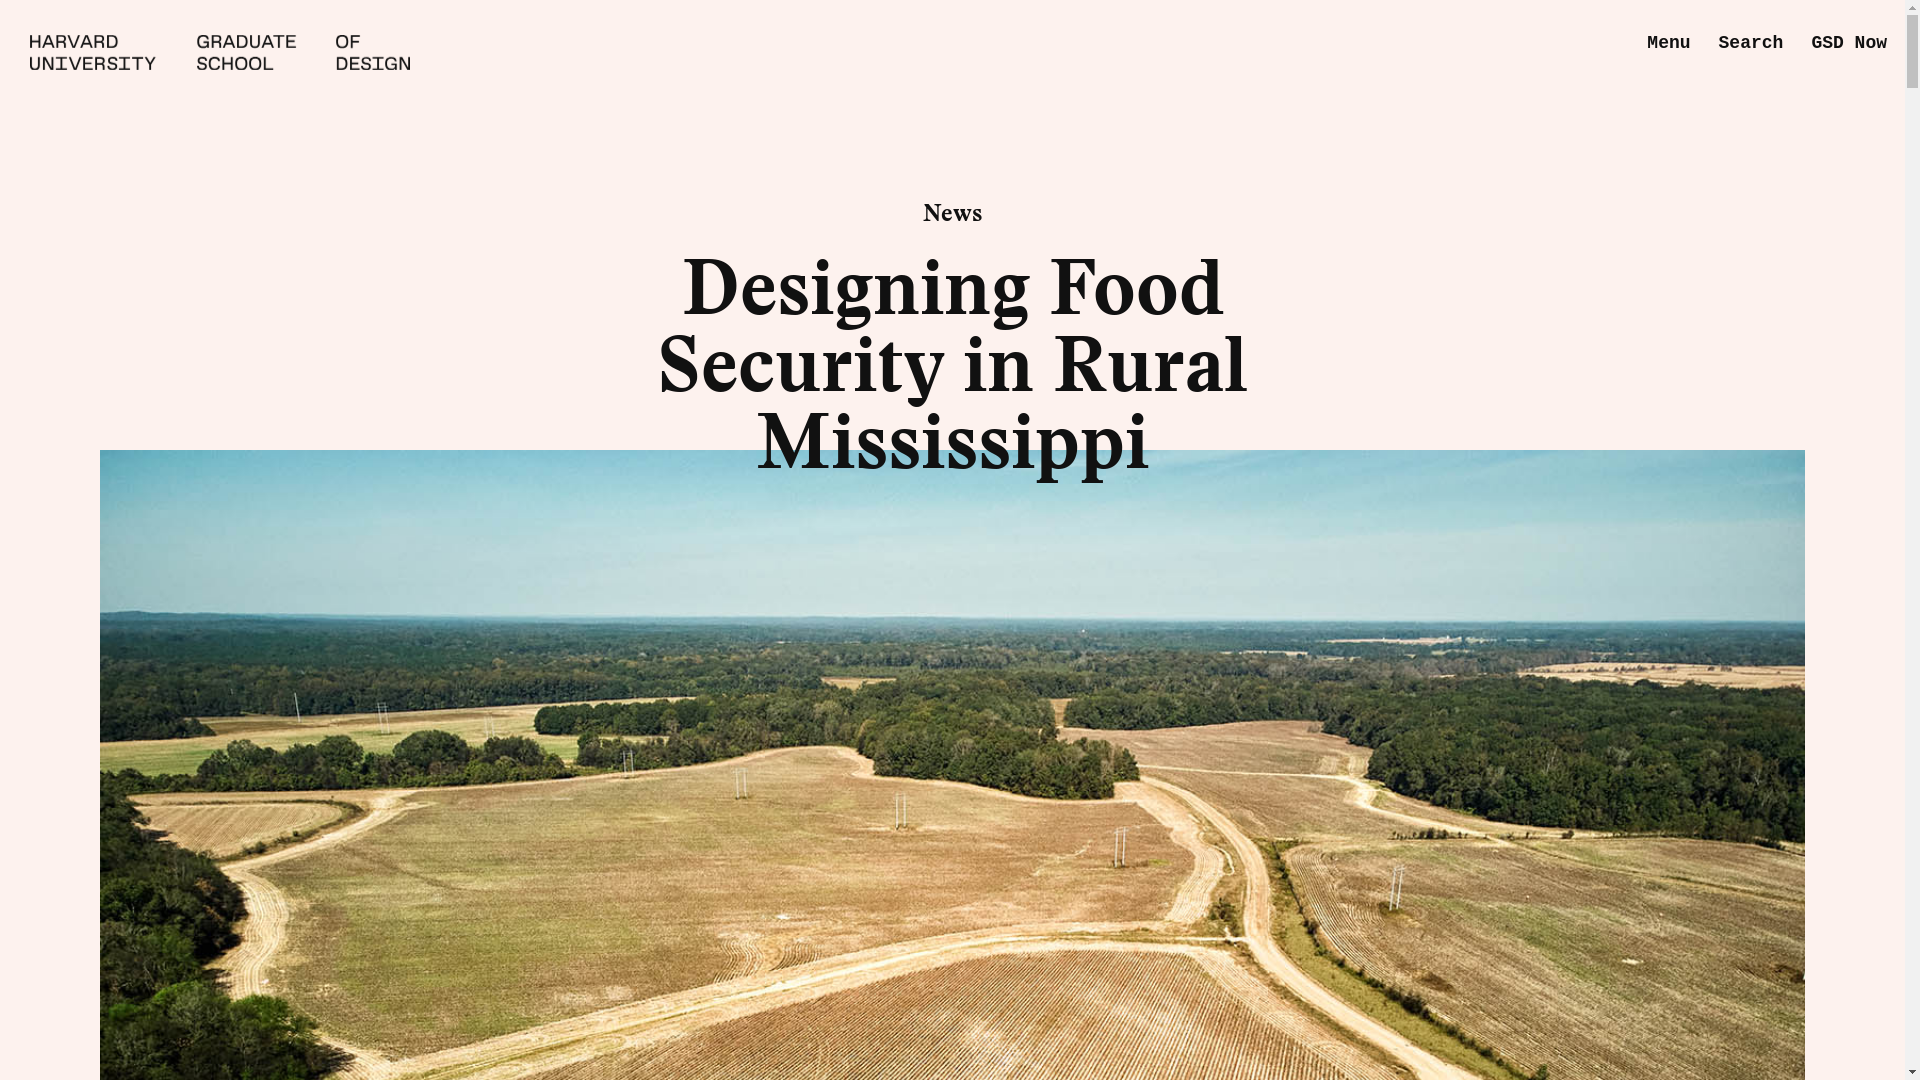  What do you see at coordinates (1750, 43) in the screenshot?
I see `Search` at bounding box center [1750, 43].